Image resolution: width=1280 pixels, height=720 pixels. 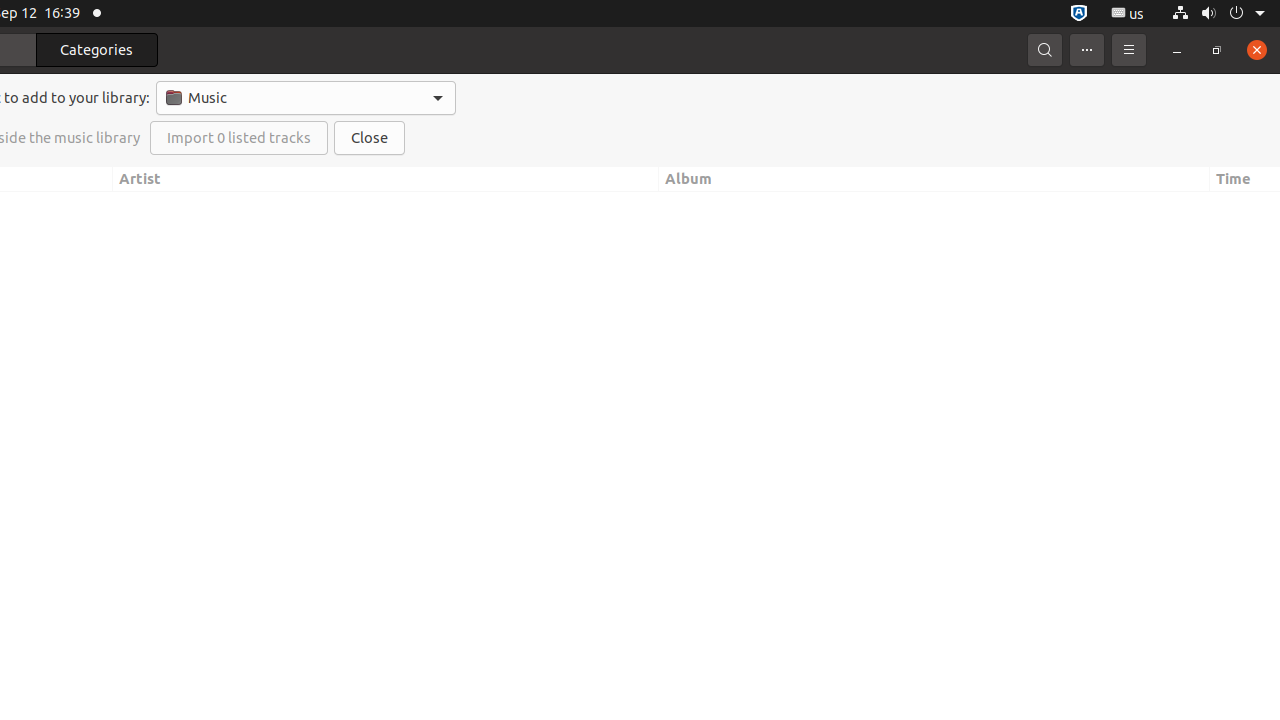 What do you see at coordinates (934, 180) in the screenshot?
I see `Album` at bounding box center [934, 180].